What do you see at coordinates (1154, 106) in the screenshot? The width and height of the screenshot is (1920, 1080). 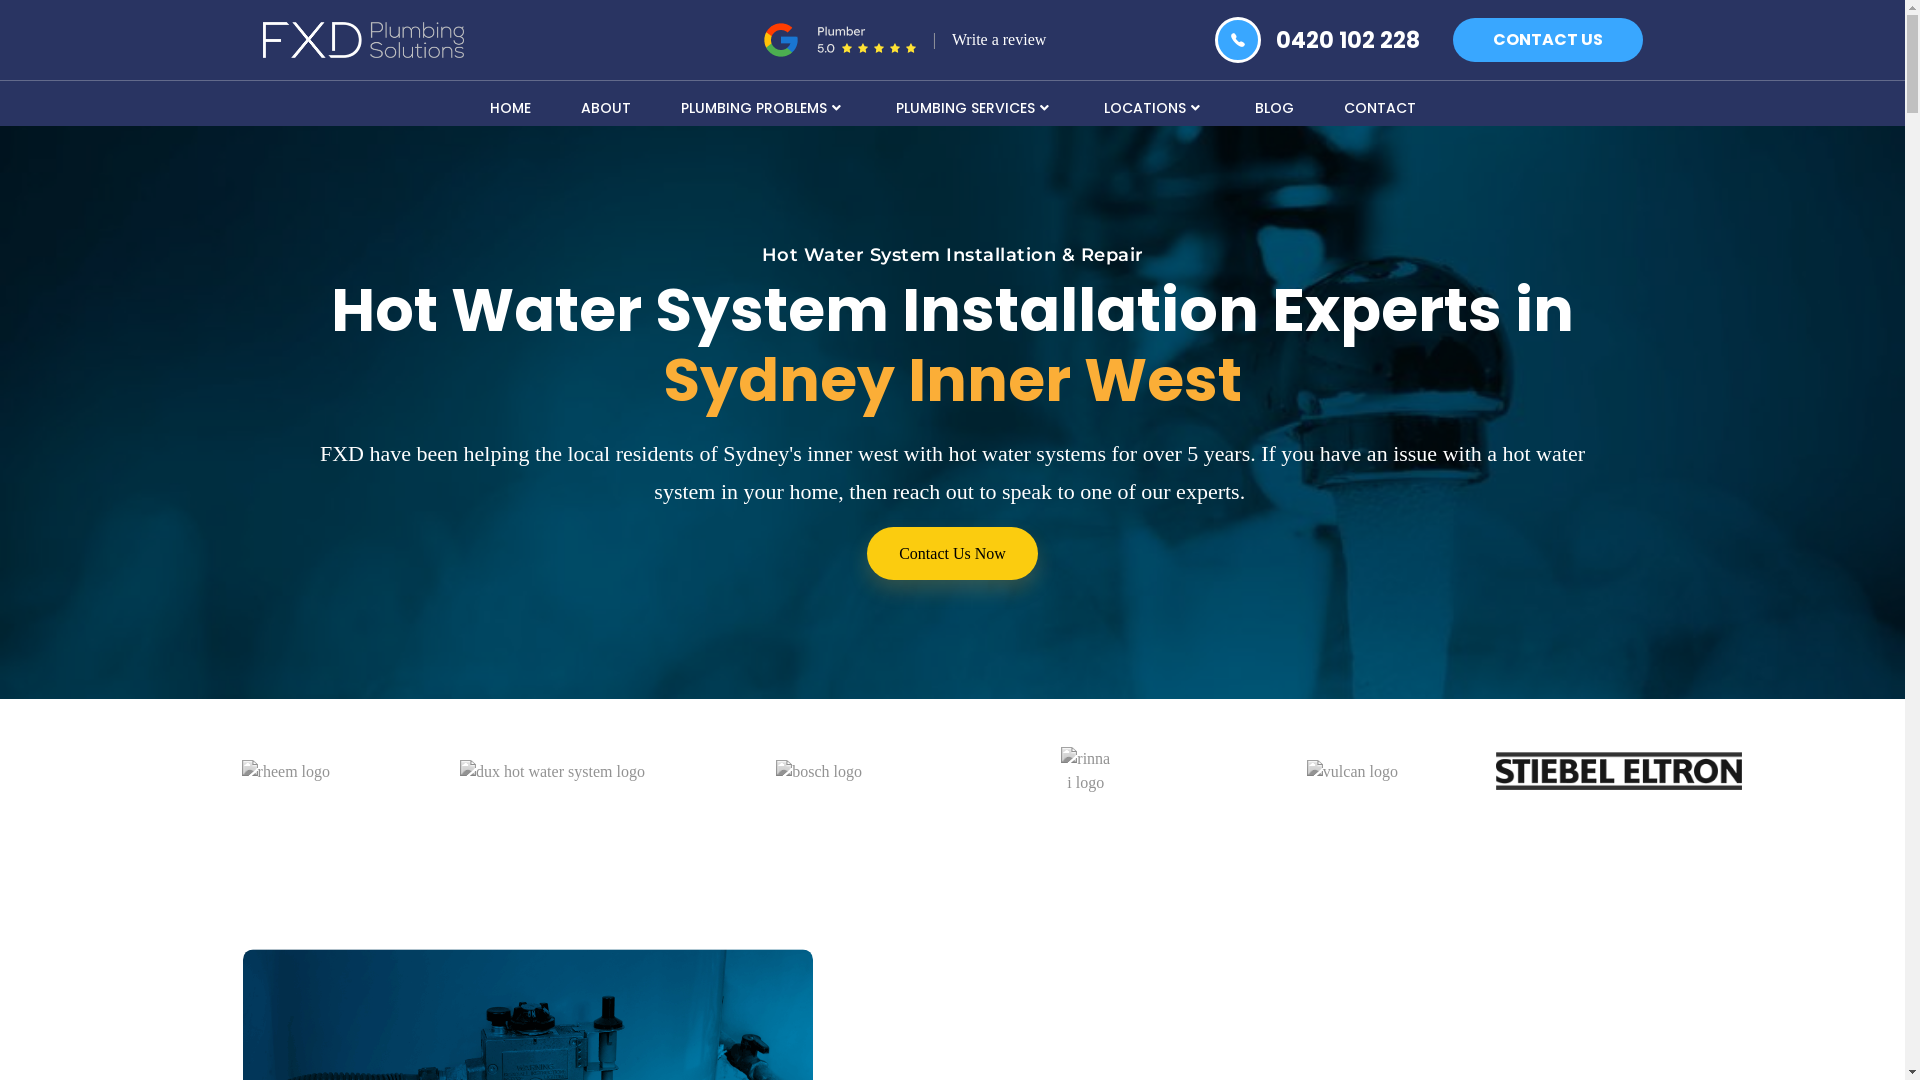 I see `LOCATIONS` at bounding box center [1154, 106].